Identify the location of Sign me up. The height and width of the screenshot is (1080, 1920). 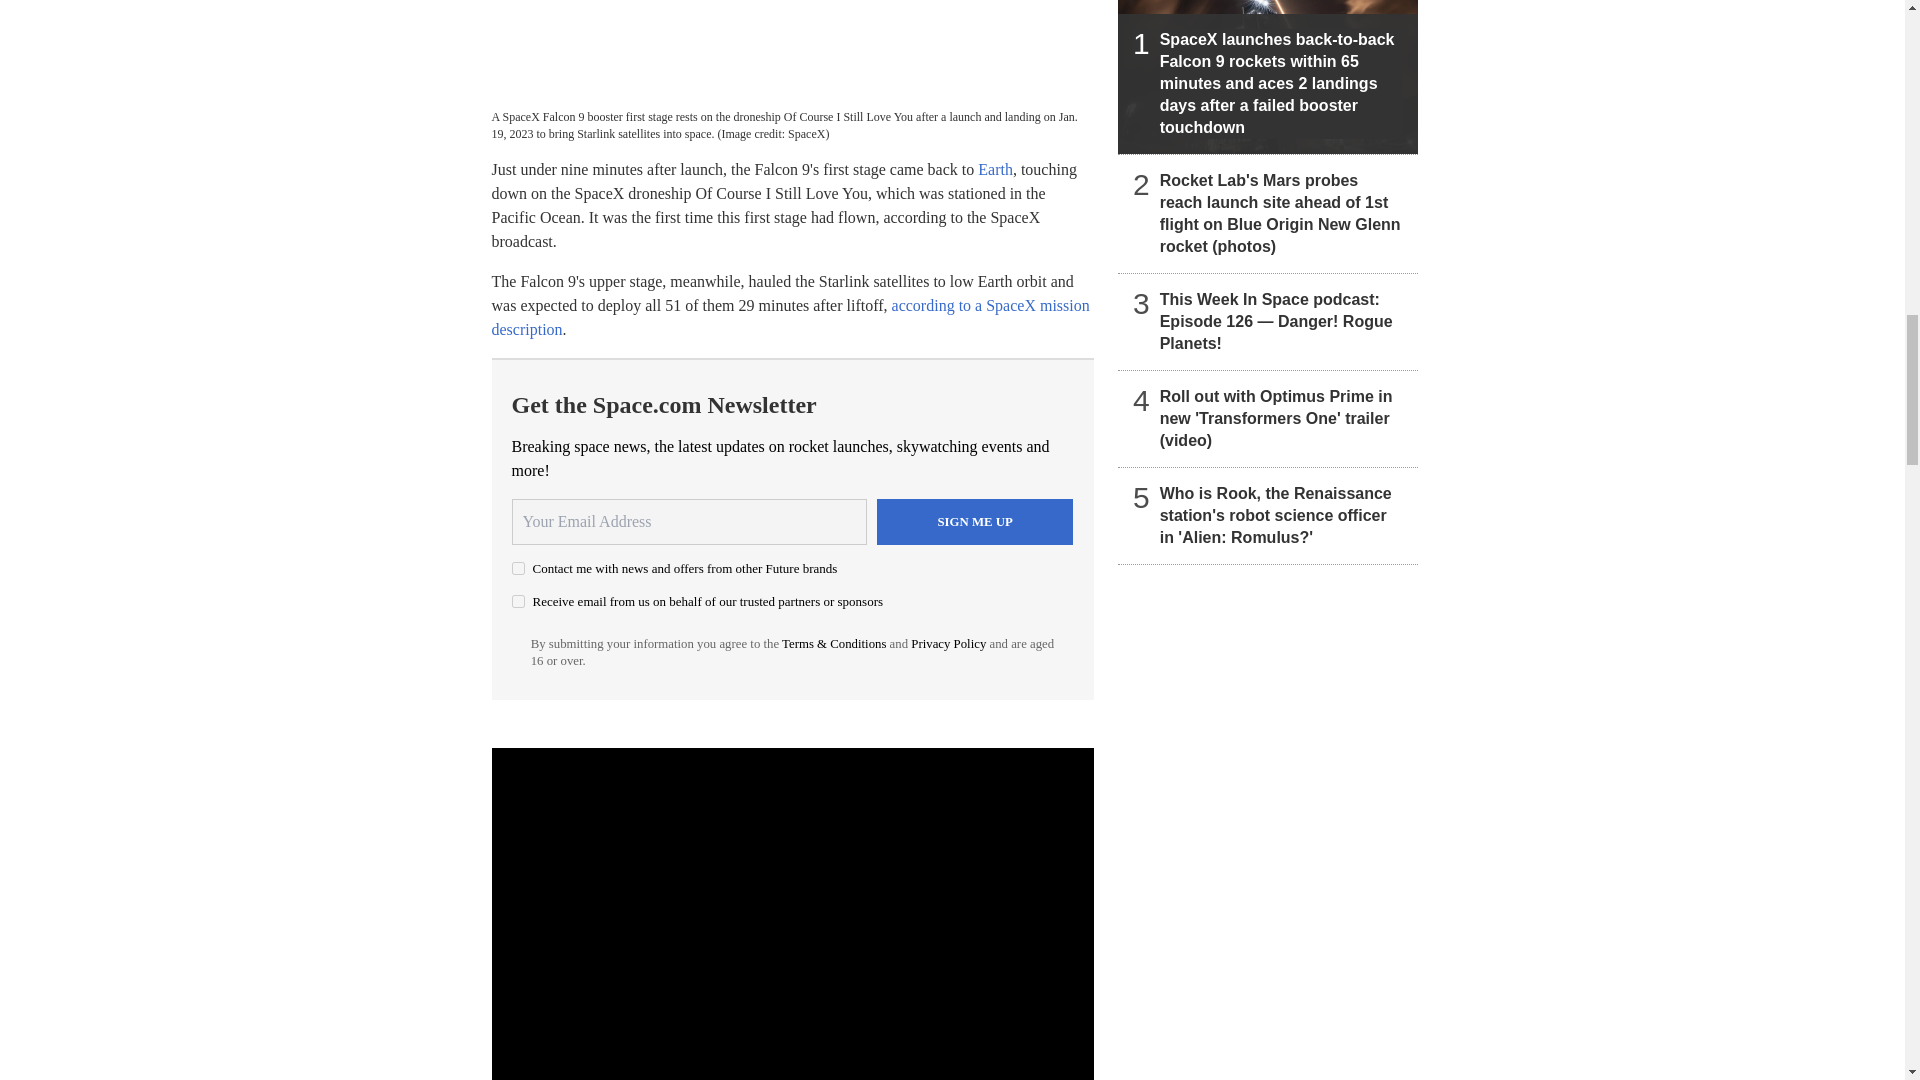
(975, 522).